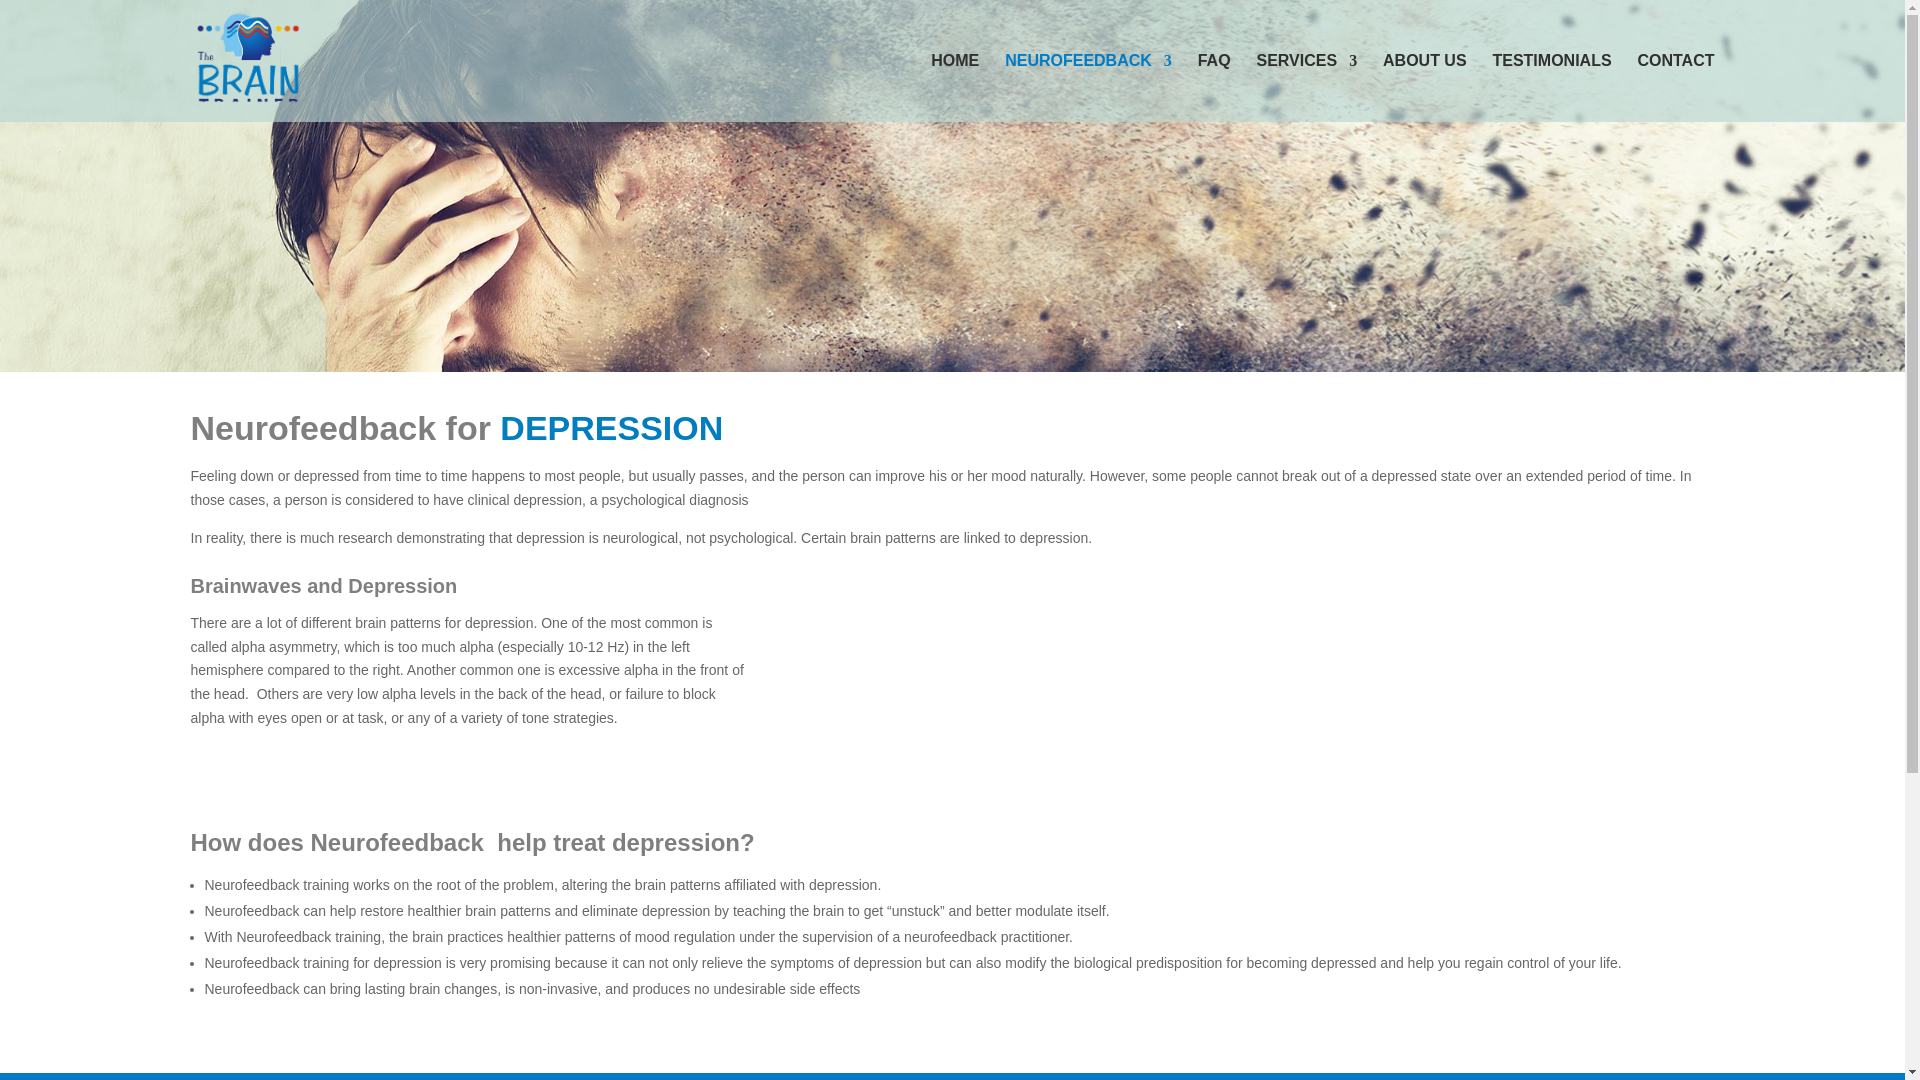  I want to click on SERVICES, so click(1306, 88).